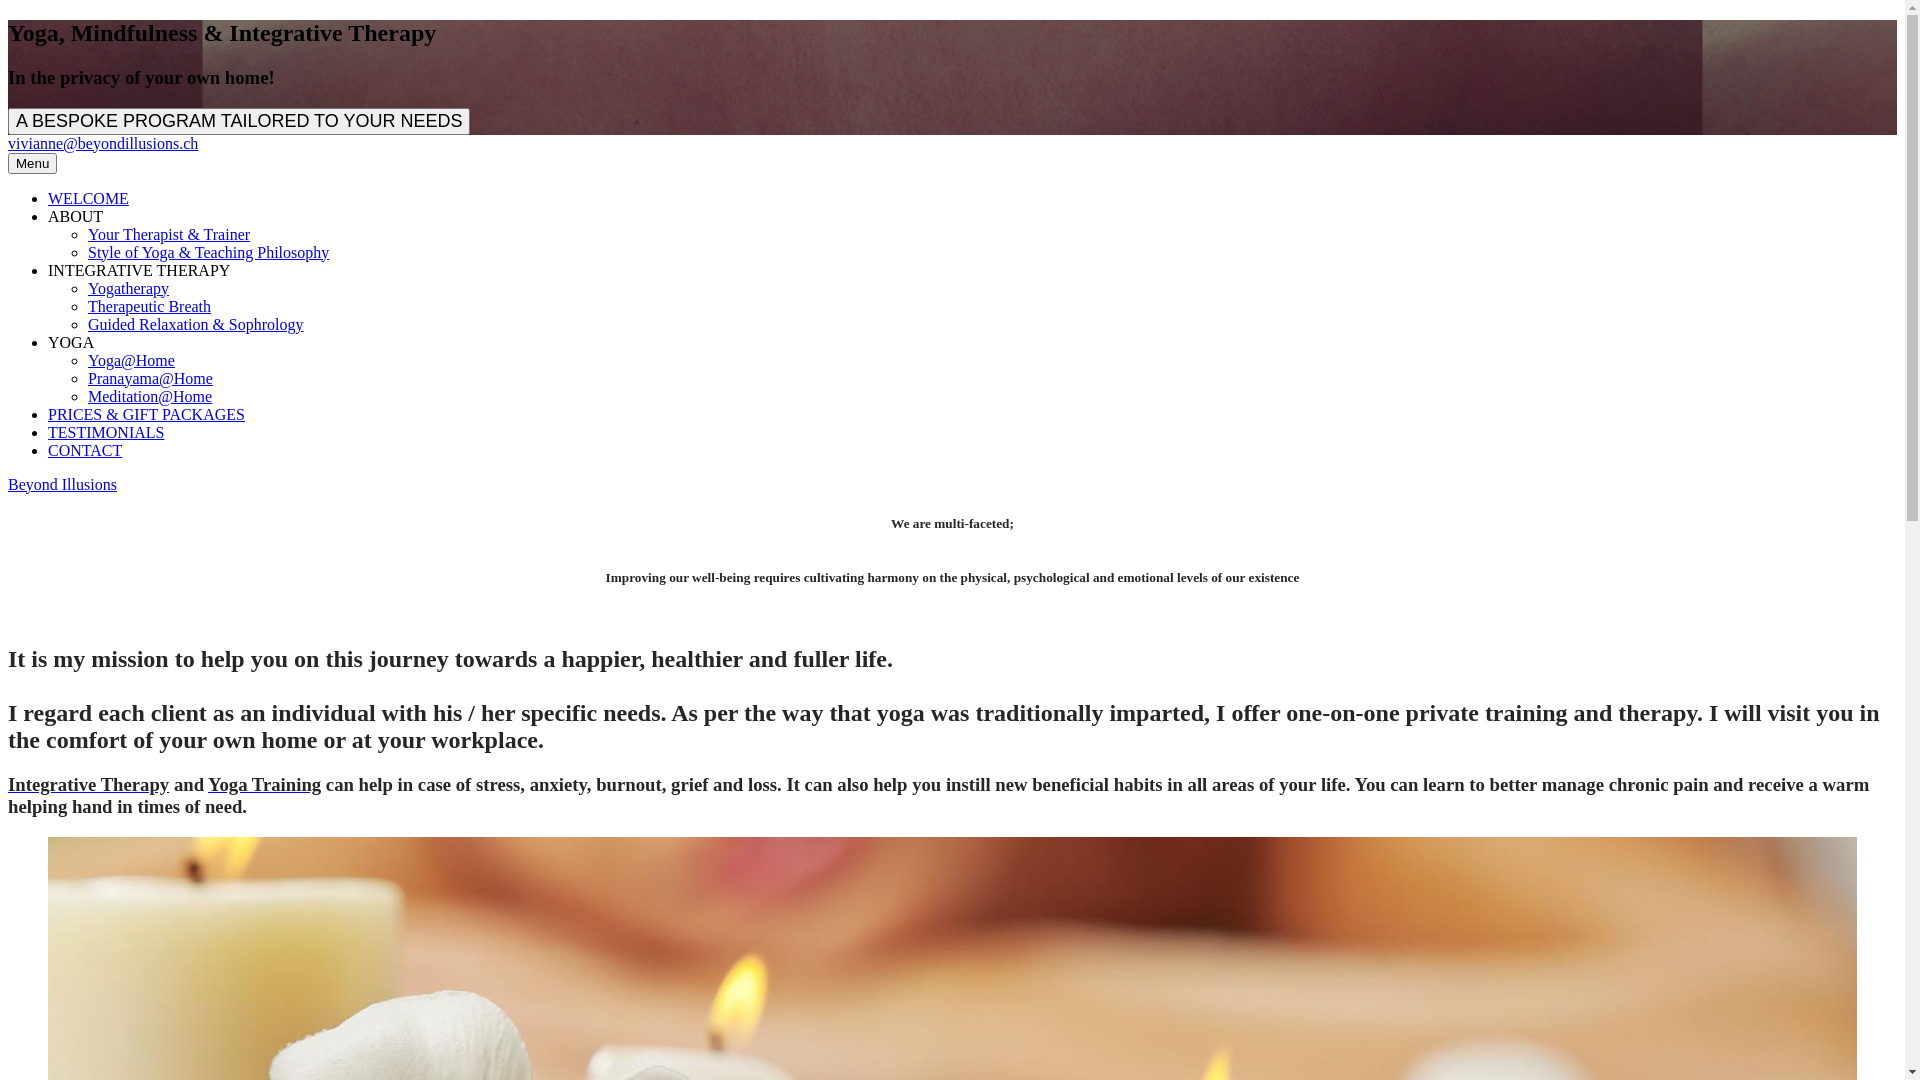 The image size is (1920, 1080). Describe the element at coordinates (128, 288) in the screenshot. I see `Yogatherapy` at that location.